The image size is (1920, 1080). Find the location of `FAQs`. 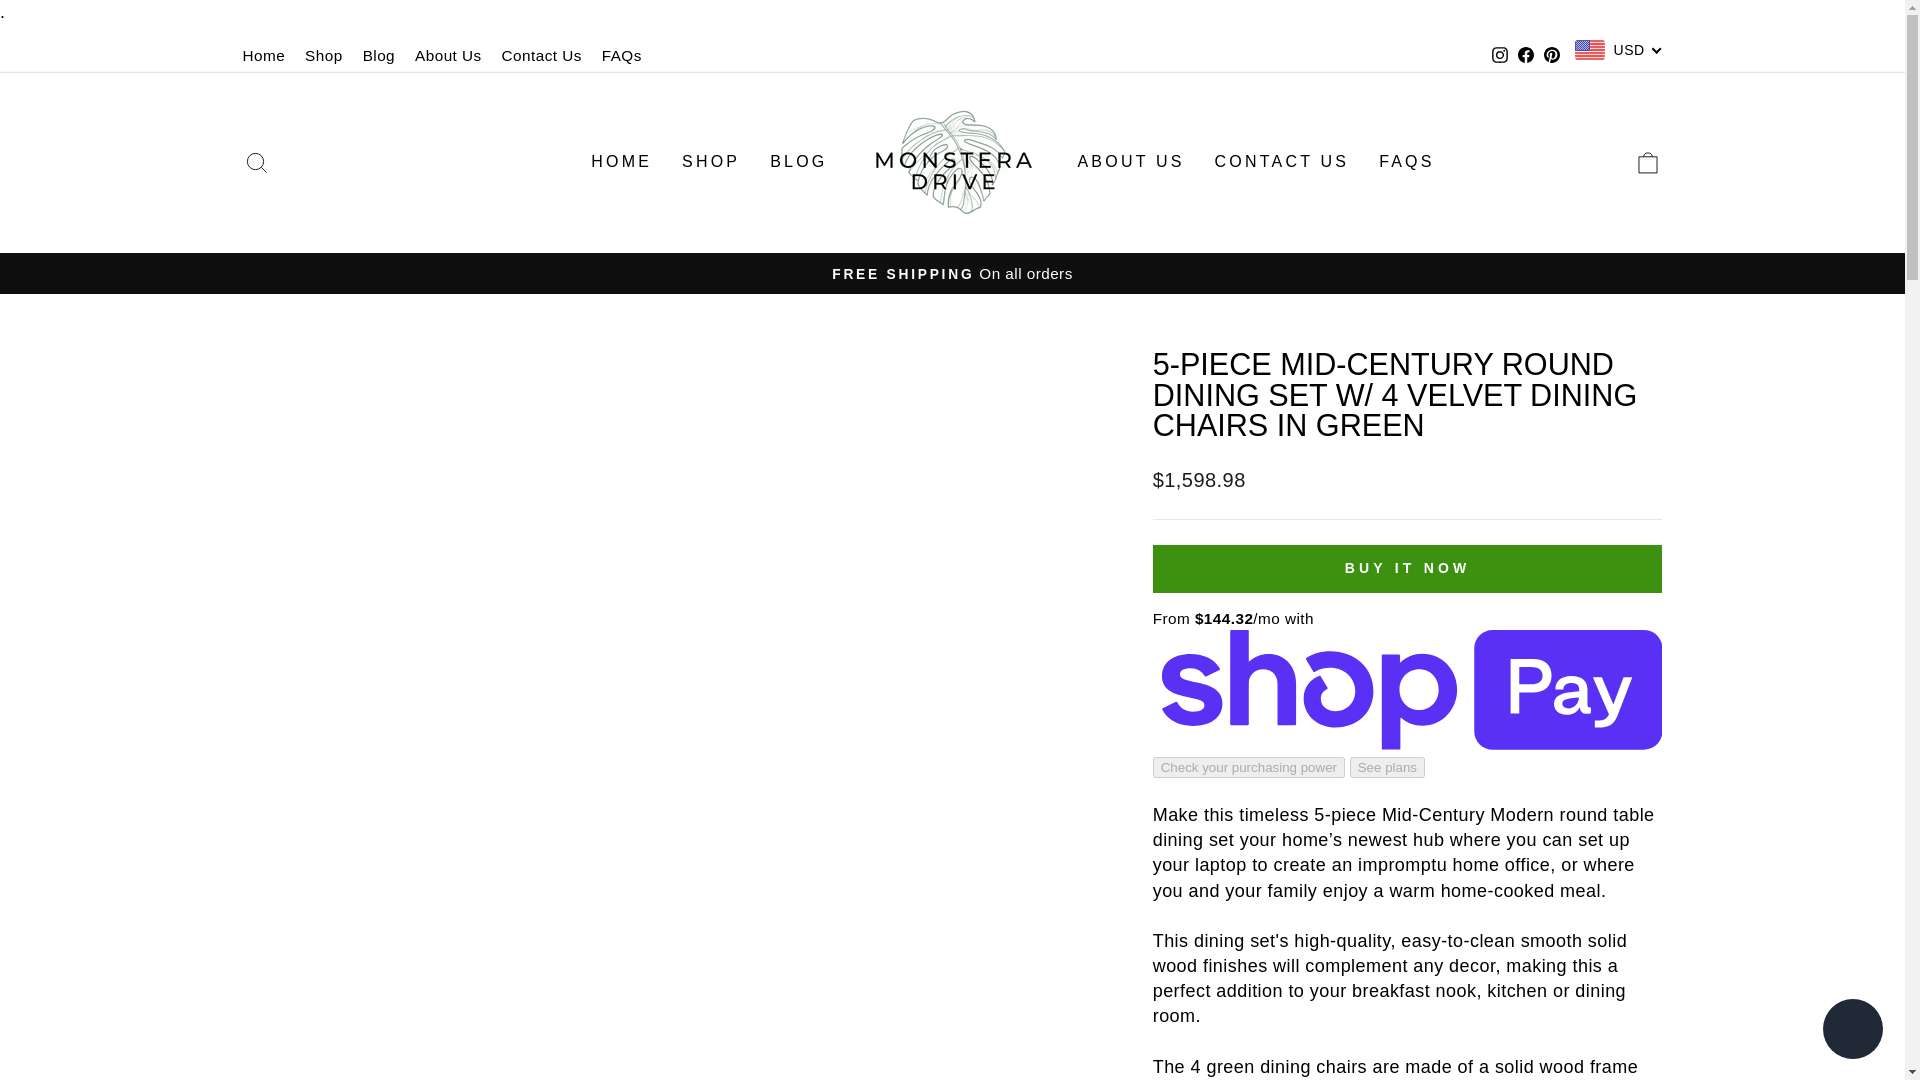

FAQs is located at coordinates (622, 55).